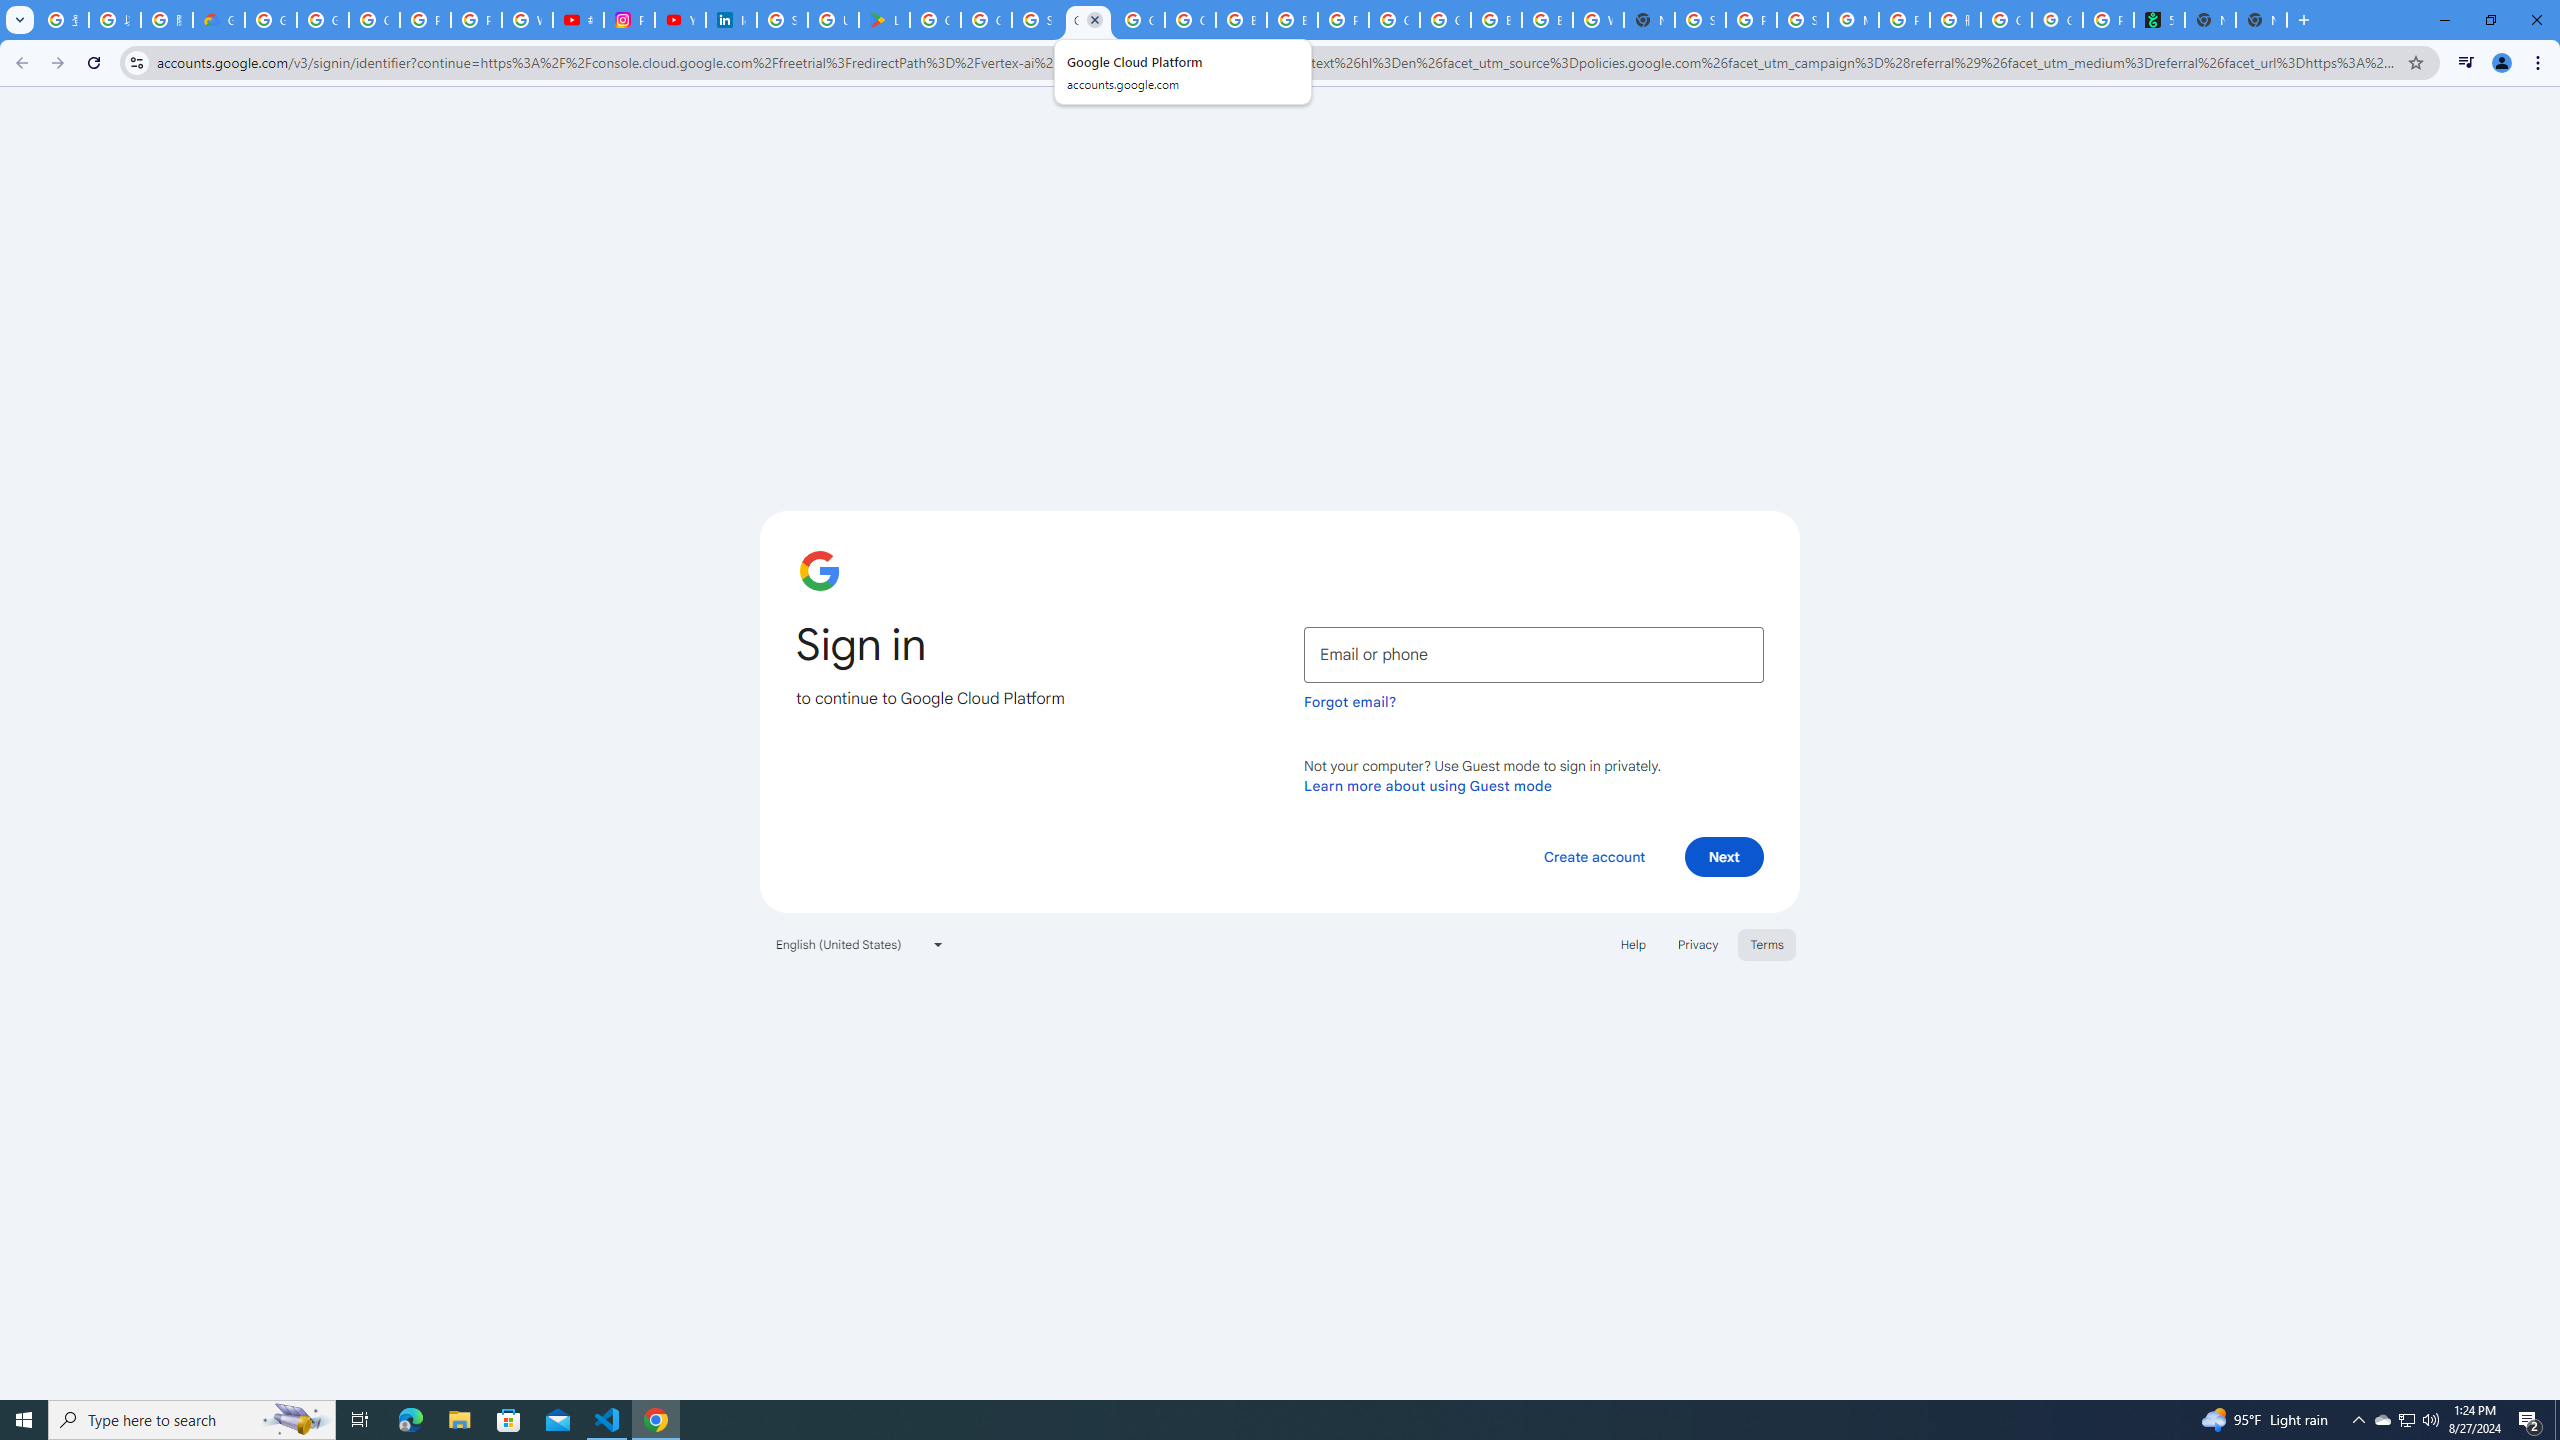  What do you see at coordinates (1650, 20) in the screenshot?
I see `New Tab` at bounding box center [1650, 20].